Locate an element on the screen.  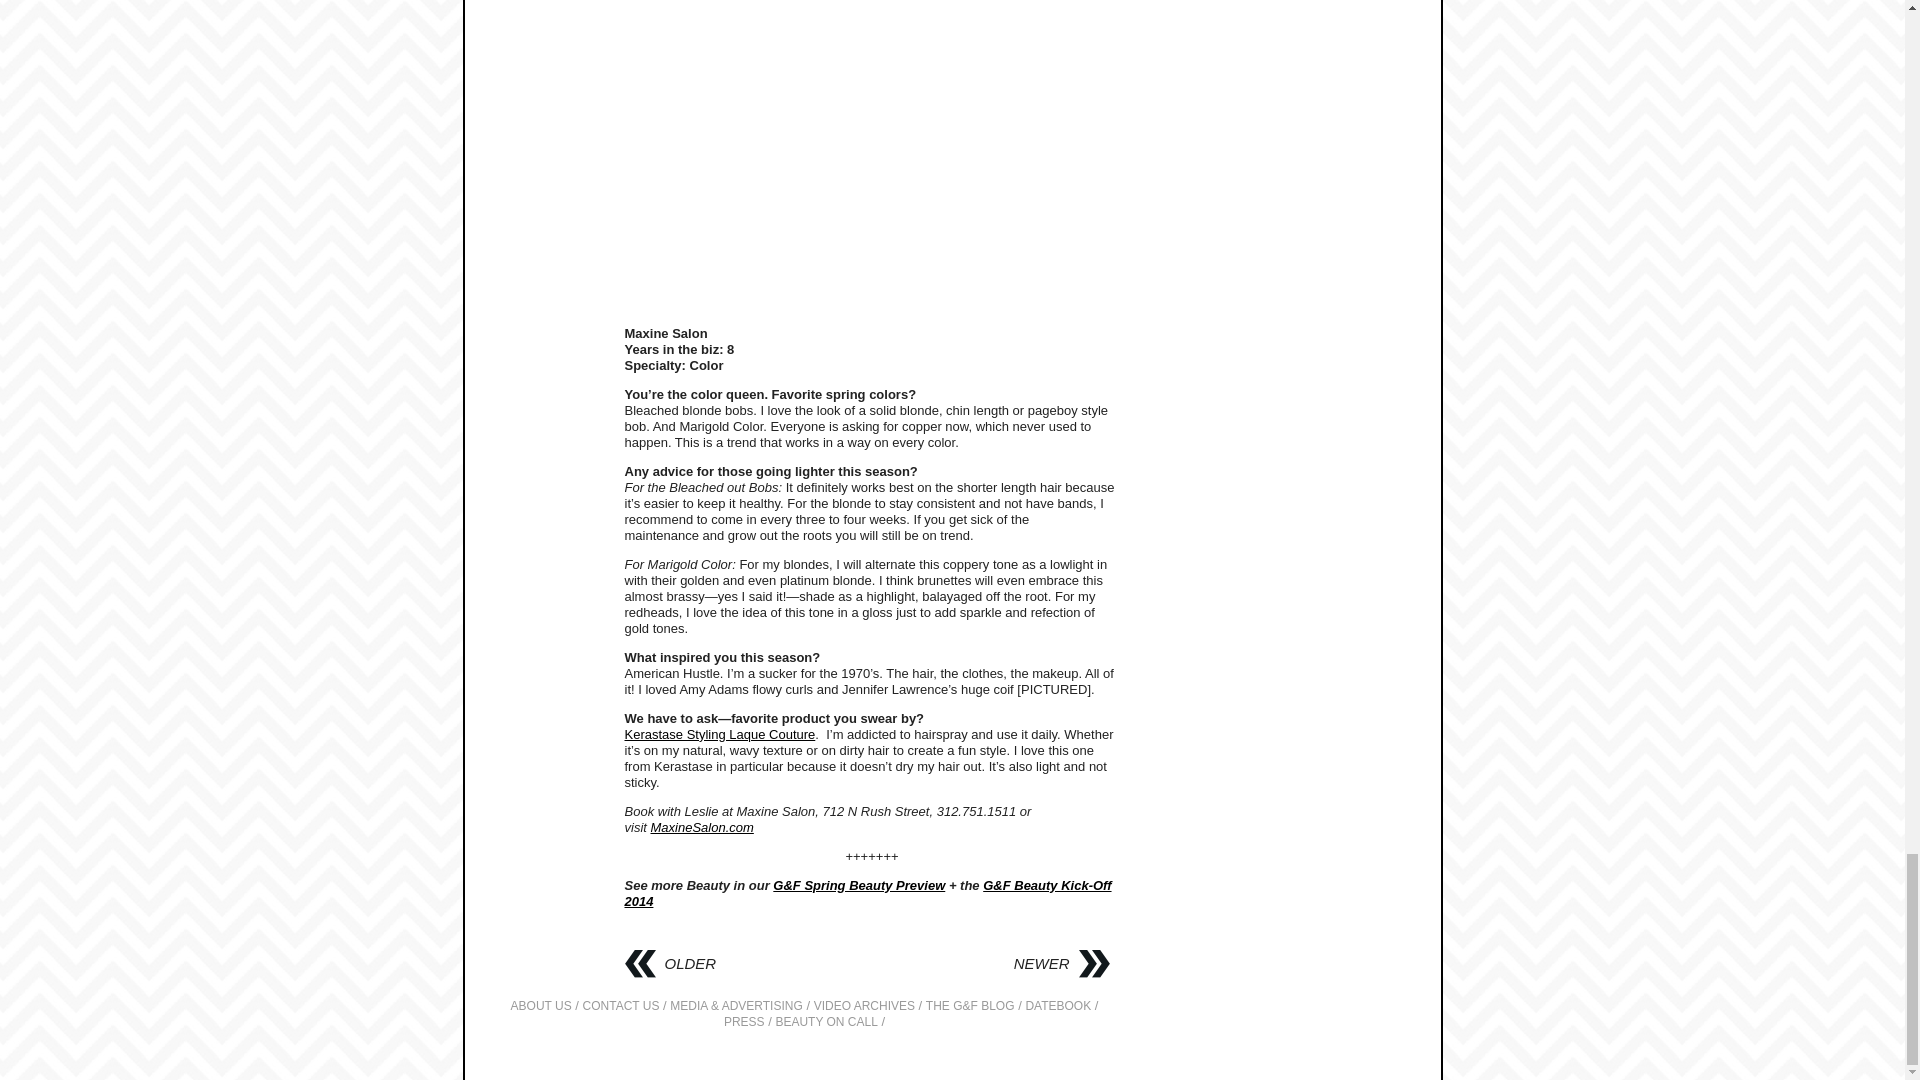
MaxineSalon.com is located at coordinates (701, 826).